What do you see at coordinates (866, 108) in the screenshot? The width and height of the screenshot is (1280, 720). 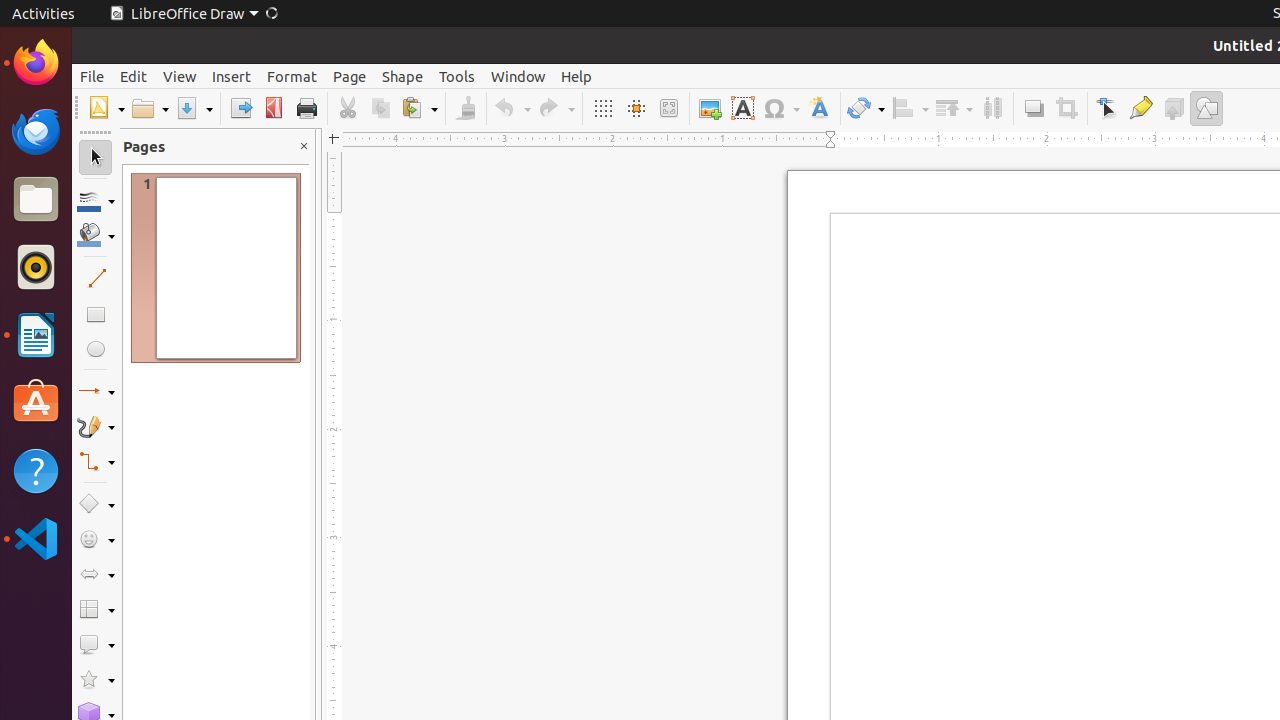 I see `Transformations` at bounding box center [866, 108].